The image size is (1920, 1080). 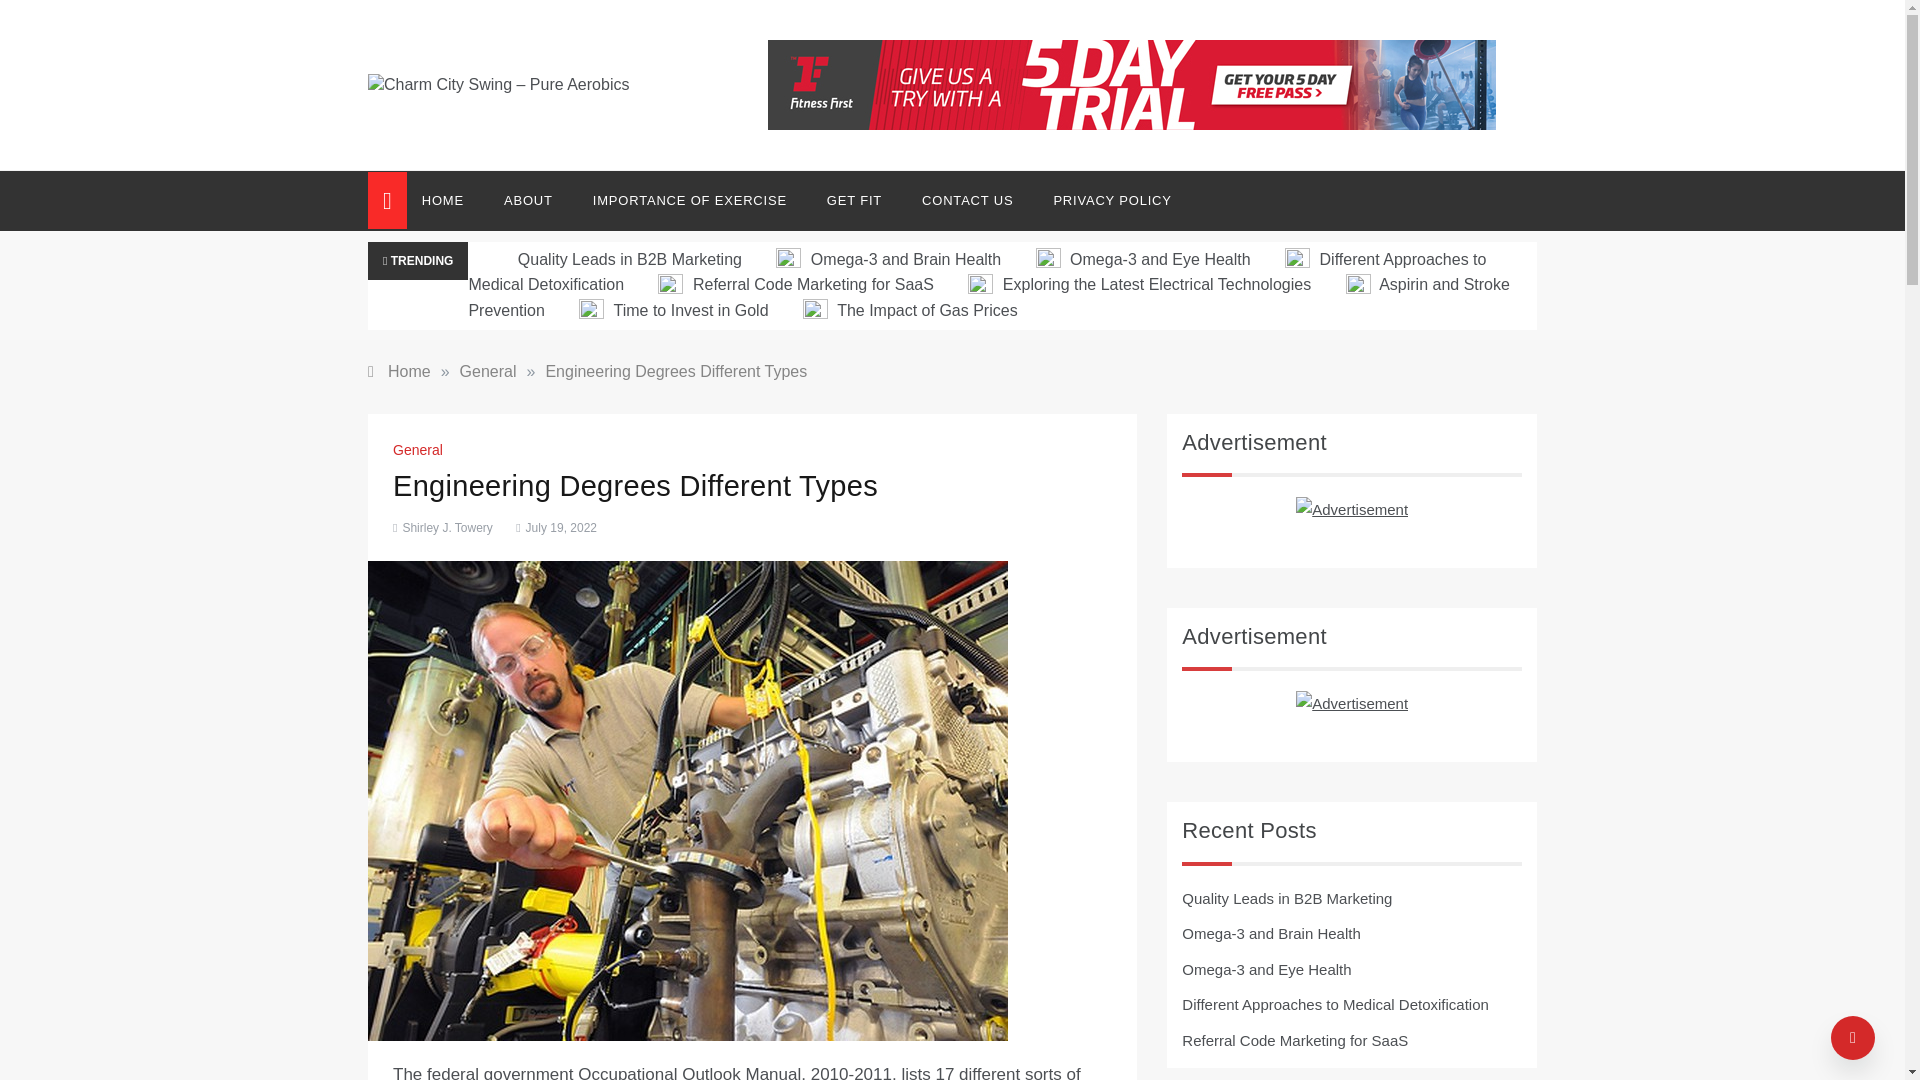 I want to click on Exploring the Latest Electrical Technologies, so click(x=1141, y=284).